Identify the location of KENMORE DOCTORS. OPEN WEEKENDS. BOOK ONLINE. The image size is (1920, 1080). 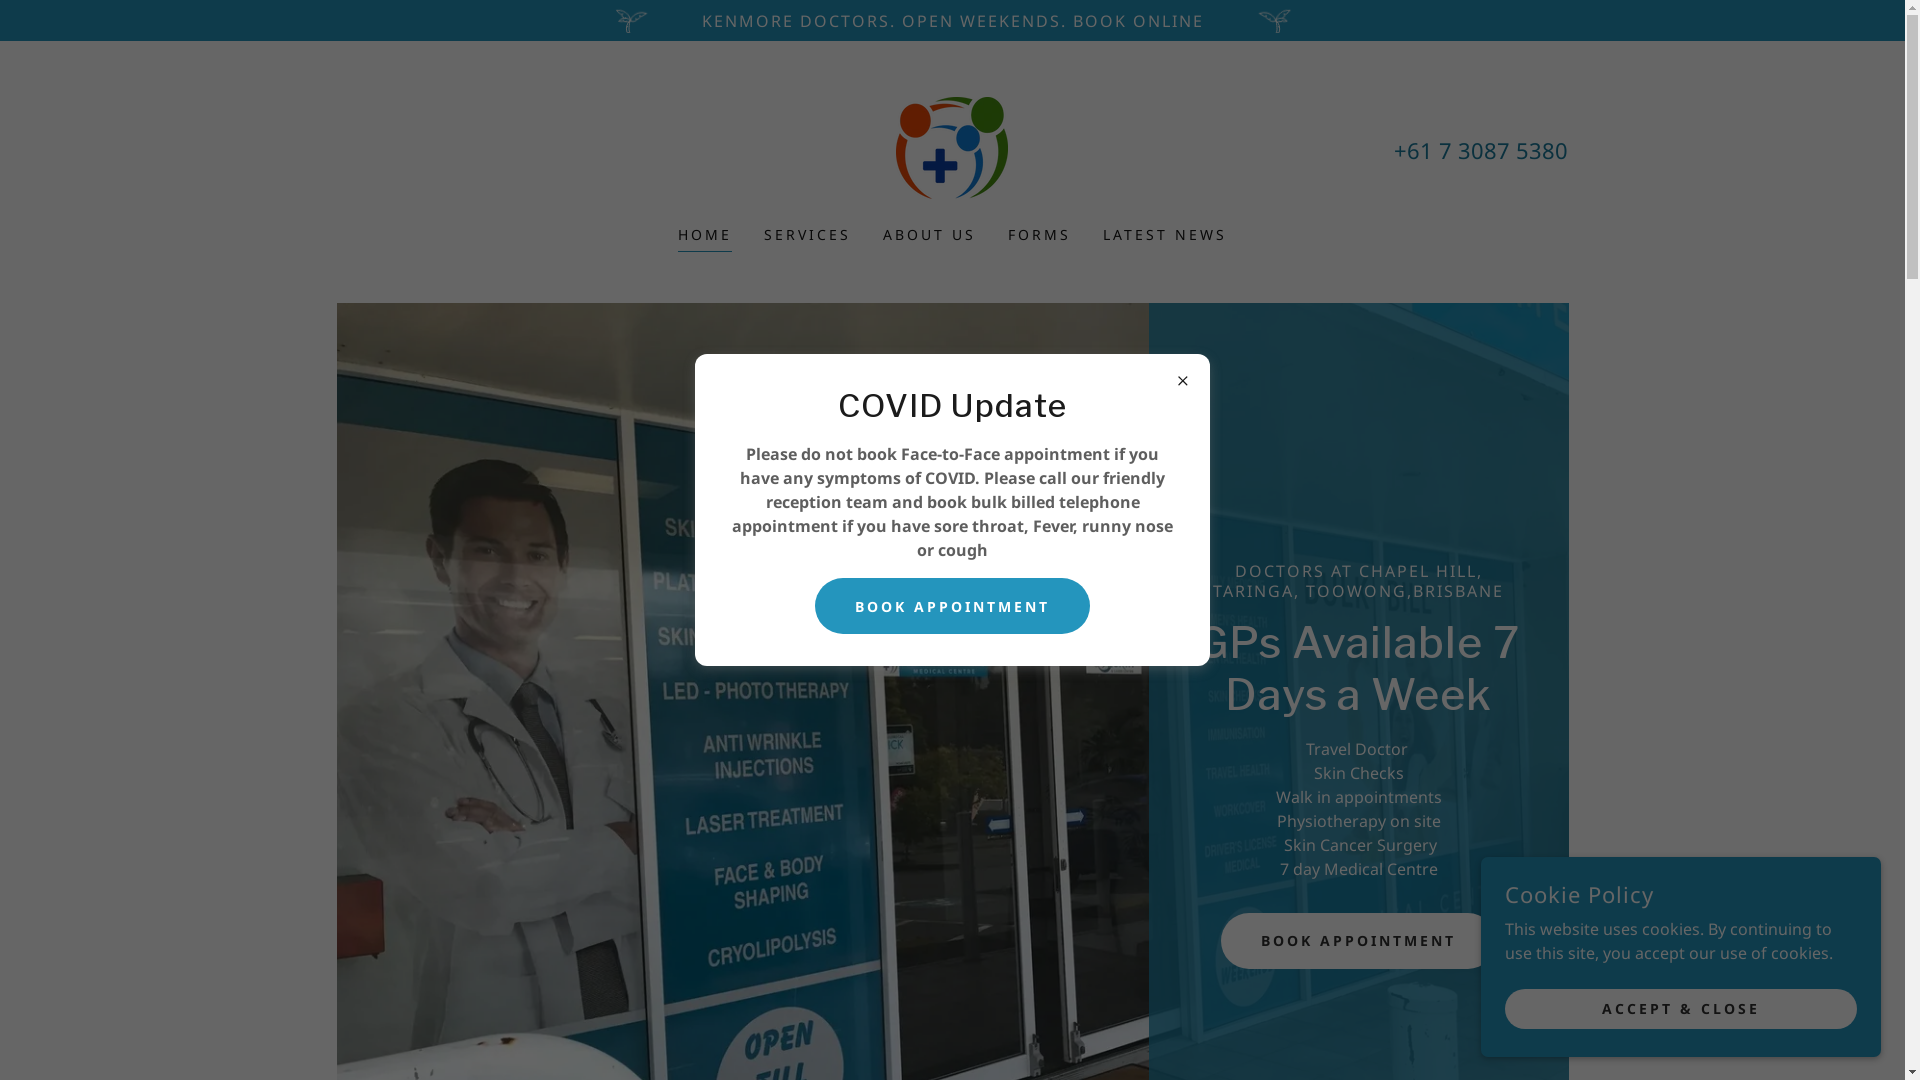
(952, 20).